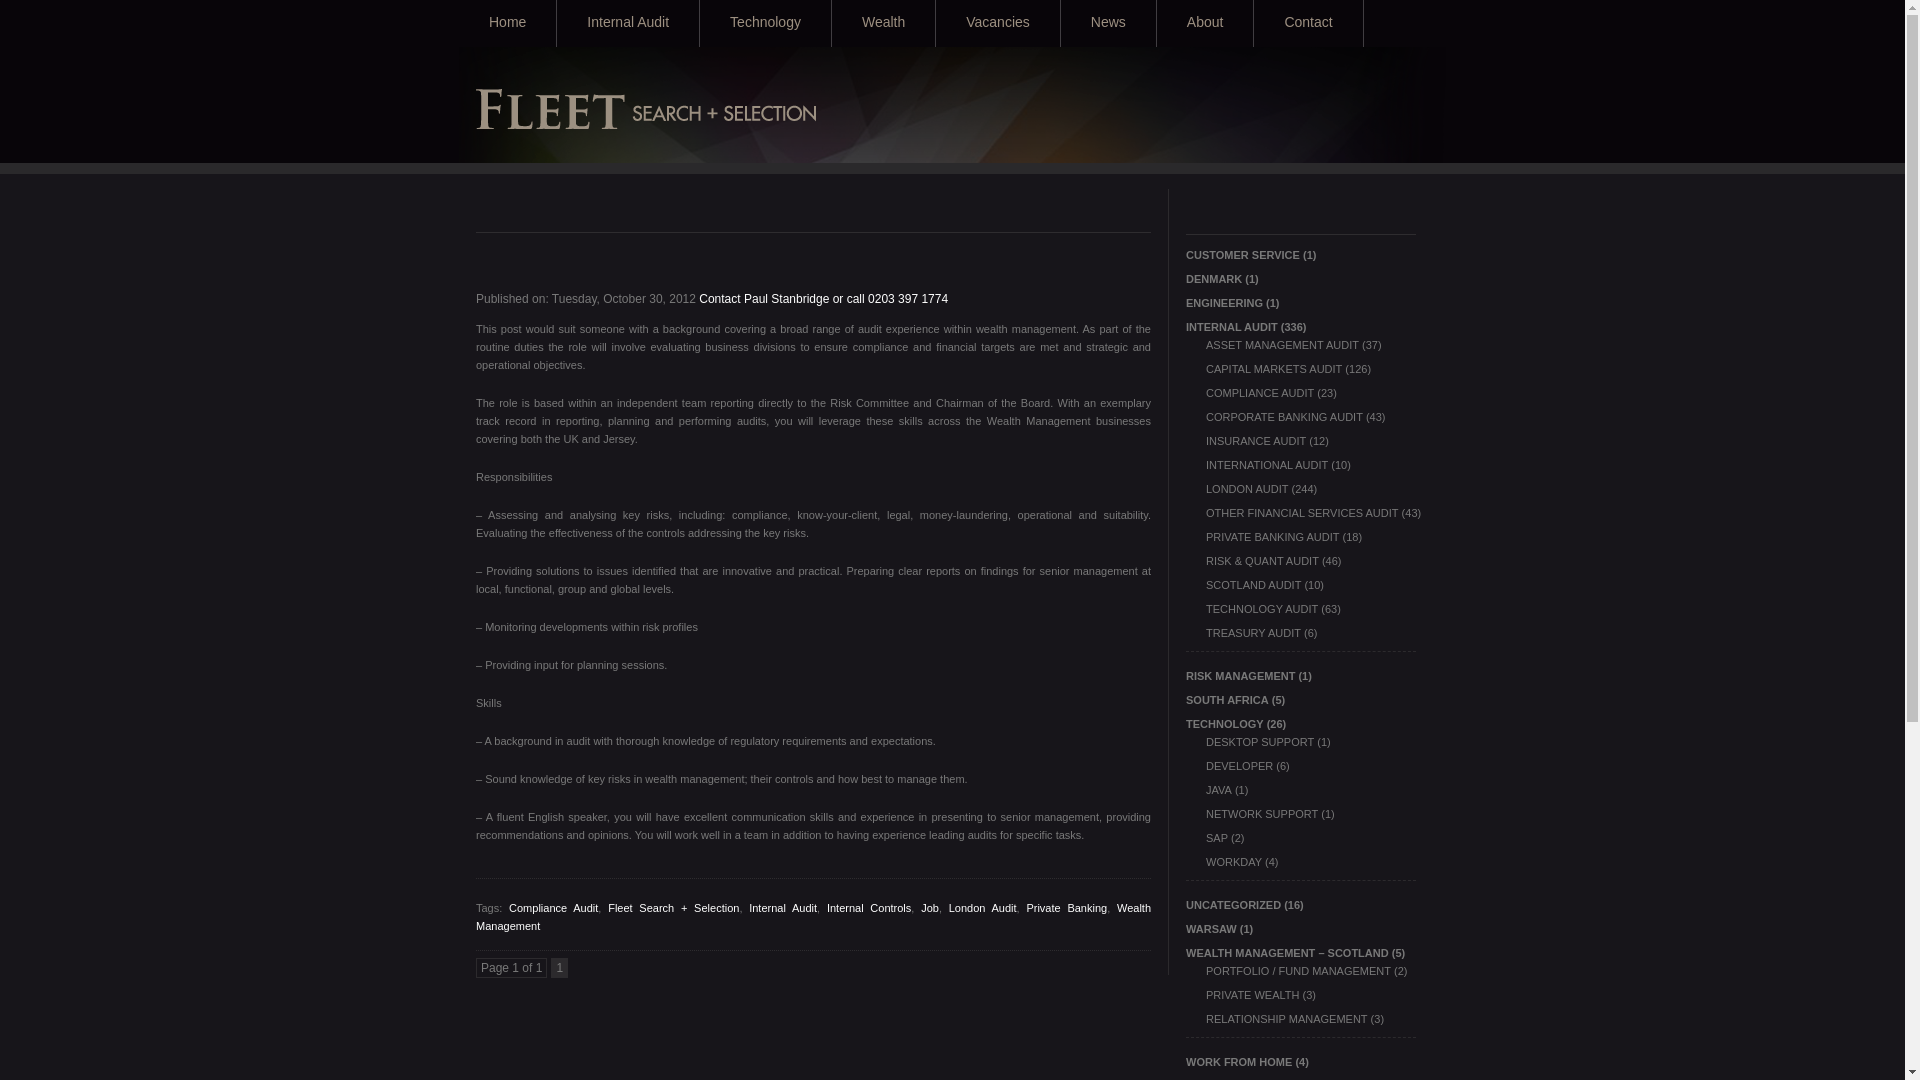 The height and width of the screenshot is (1080, 1920). I want to click on CORPORATE BANKING AUDIT, so click(1284, 417).